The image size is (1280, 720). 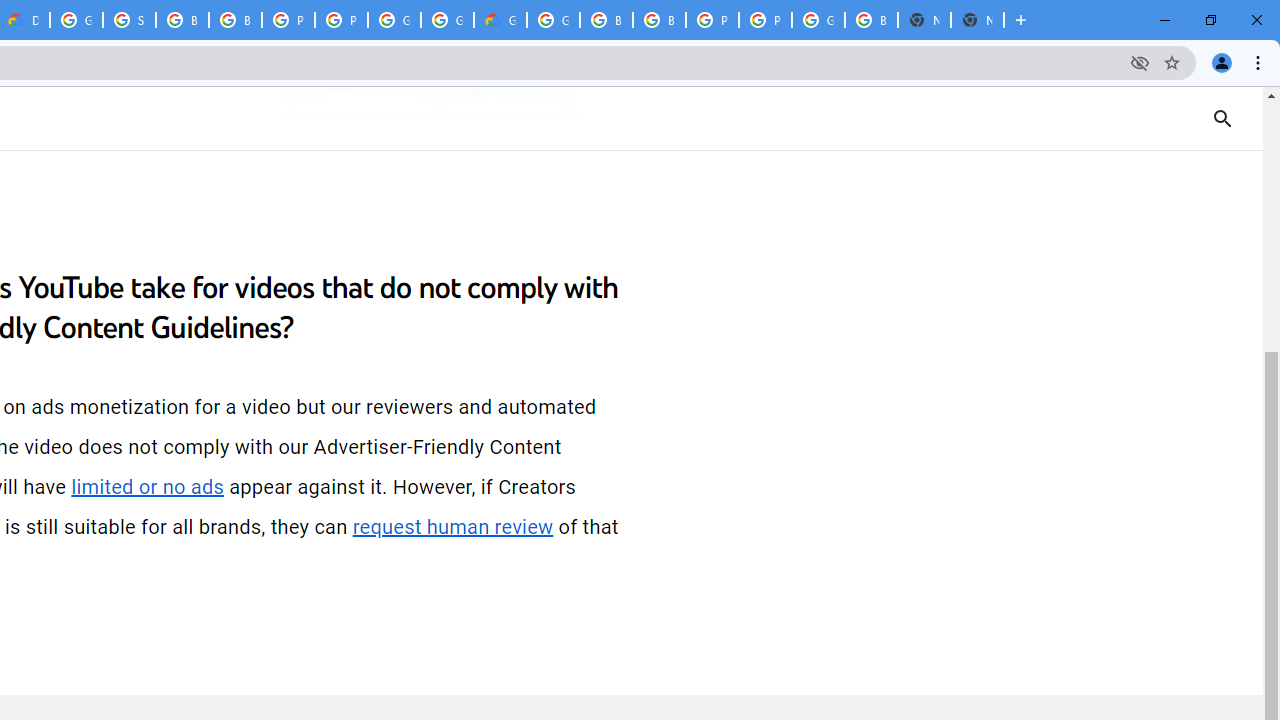 What do you see at coordinates (148, 487) in the screenshot?
I see `limited or no ads` at bounding box center [148, 487].